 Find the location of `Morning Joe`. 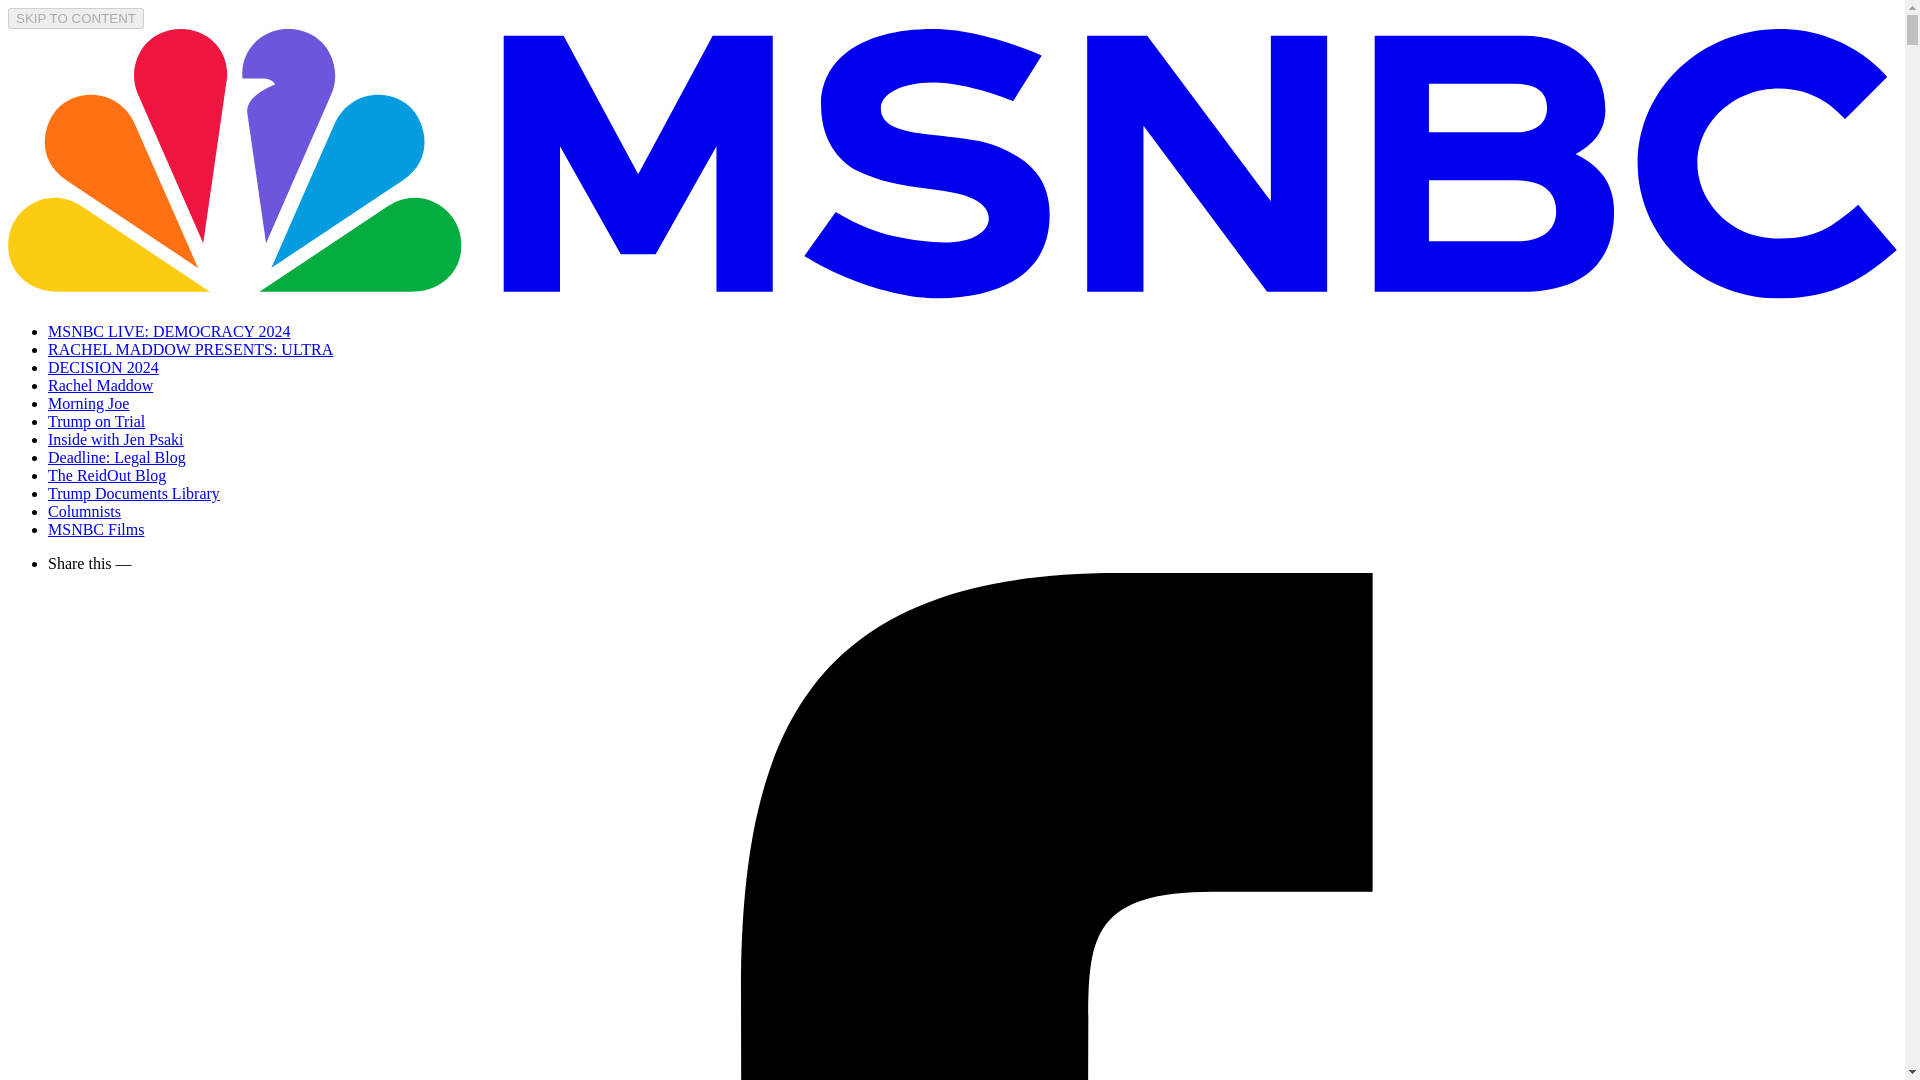

Morning Joe is located at coordinates (88, 403).